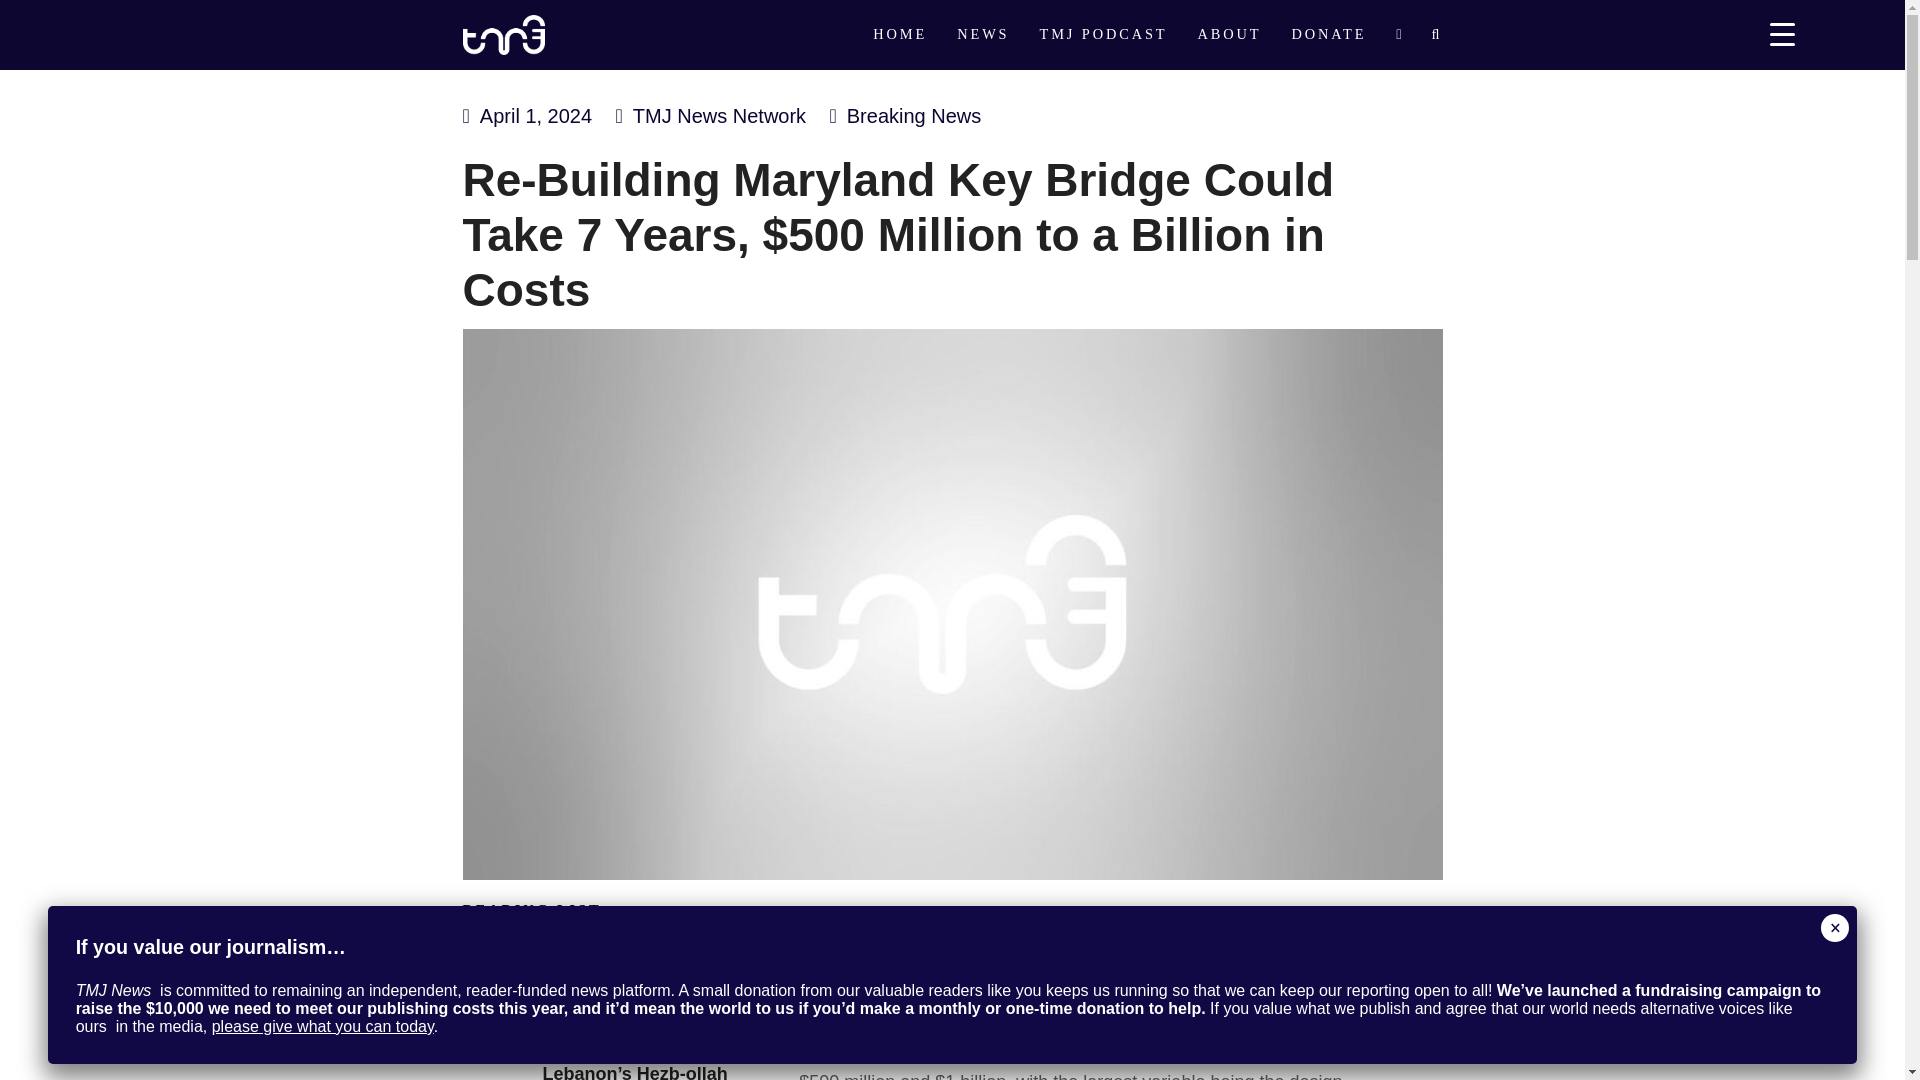  Describe the element at coordinates (720, 116) in the screenshot. I see `TMJ News Network` at that location.